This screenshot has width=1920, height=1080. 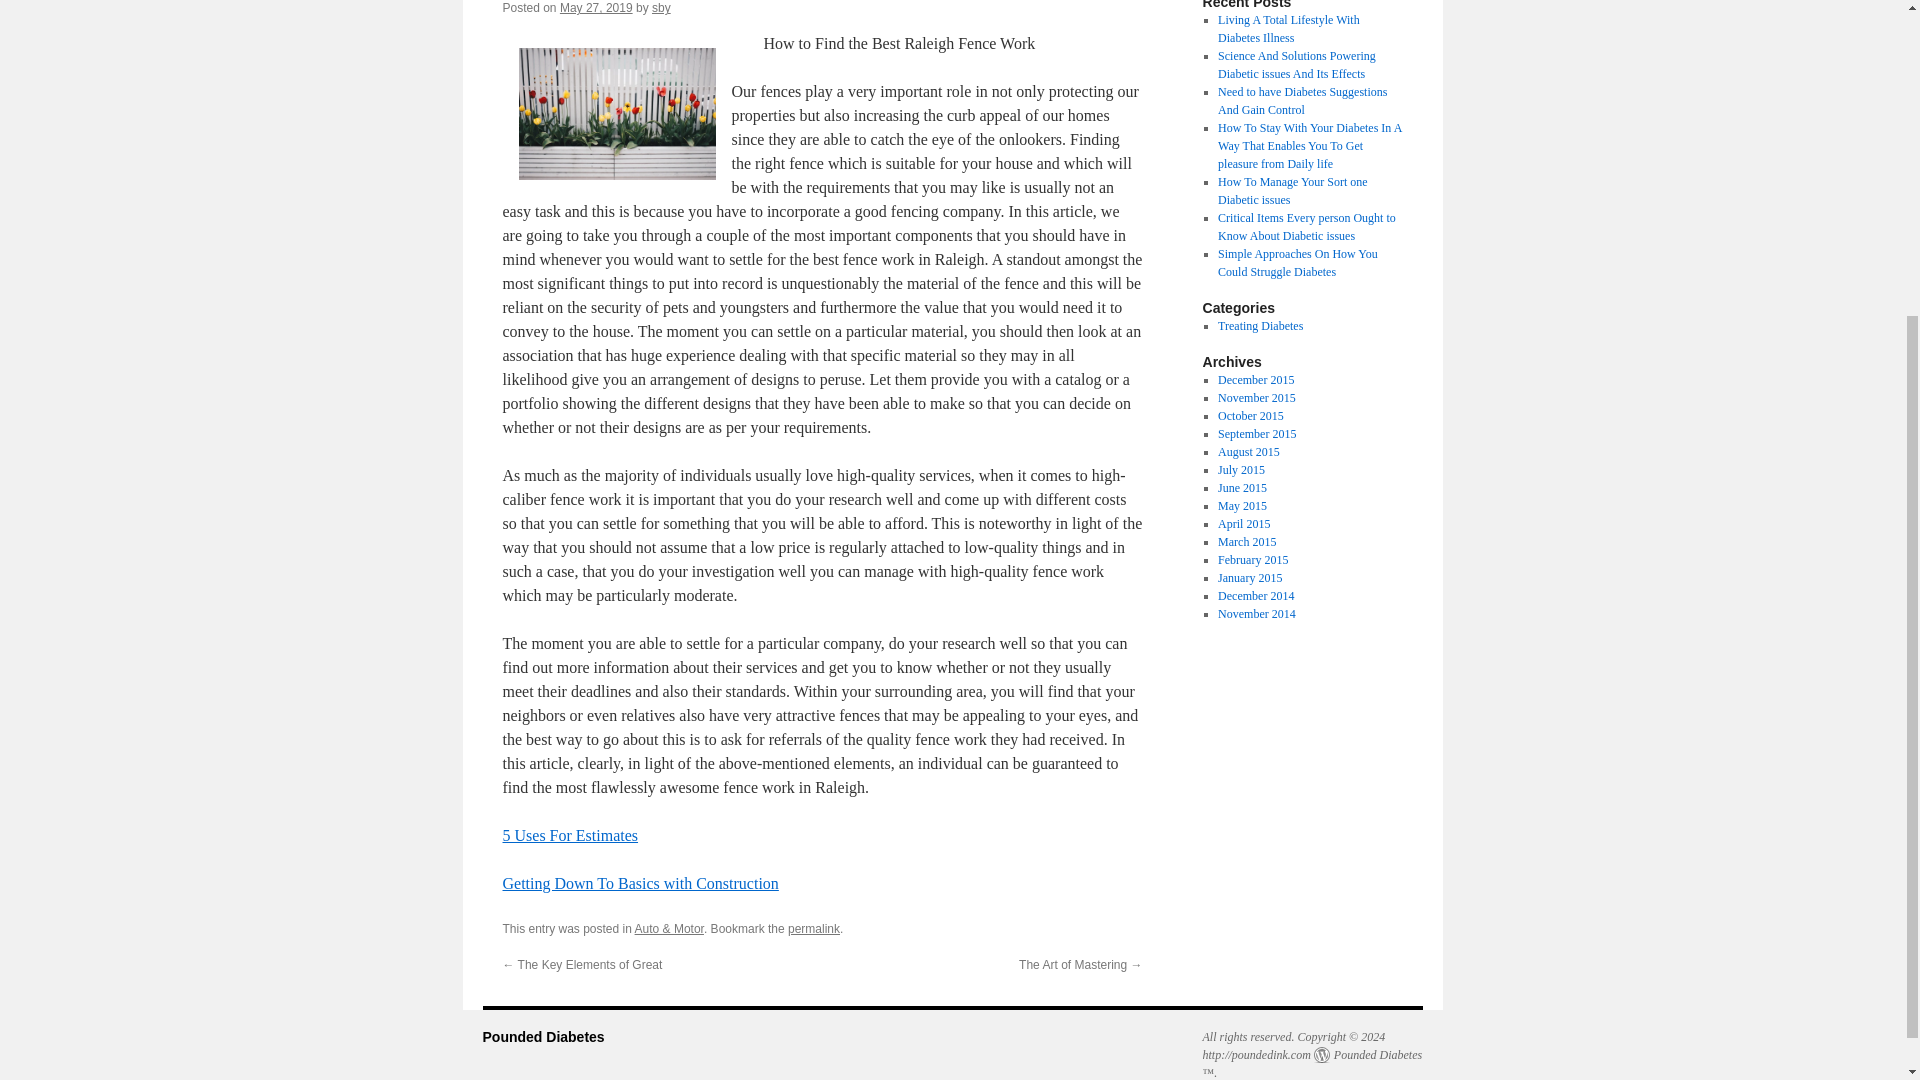 What do you see at coordinates (1242, 506) in the screenshot?
I see `May 2015` at bounding box center [1242, 506].